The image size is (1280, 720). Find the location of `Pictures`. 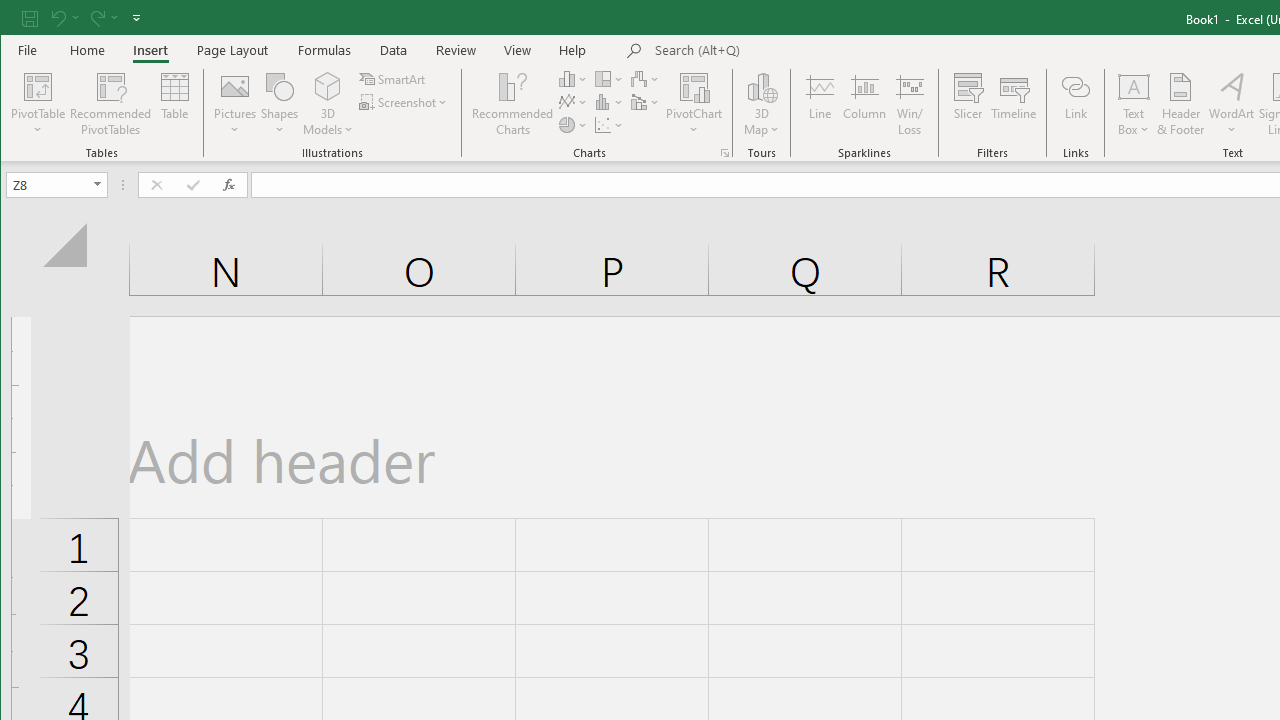

Pictures is located at coordinates (235, 104).